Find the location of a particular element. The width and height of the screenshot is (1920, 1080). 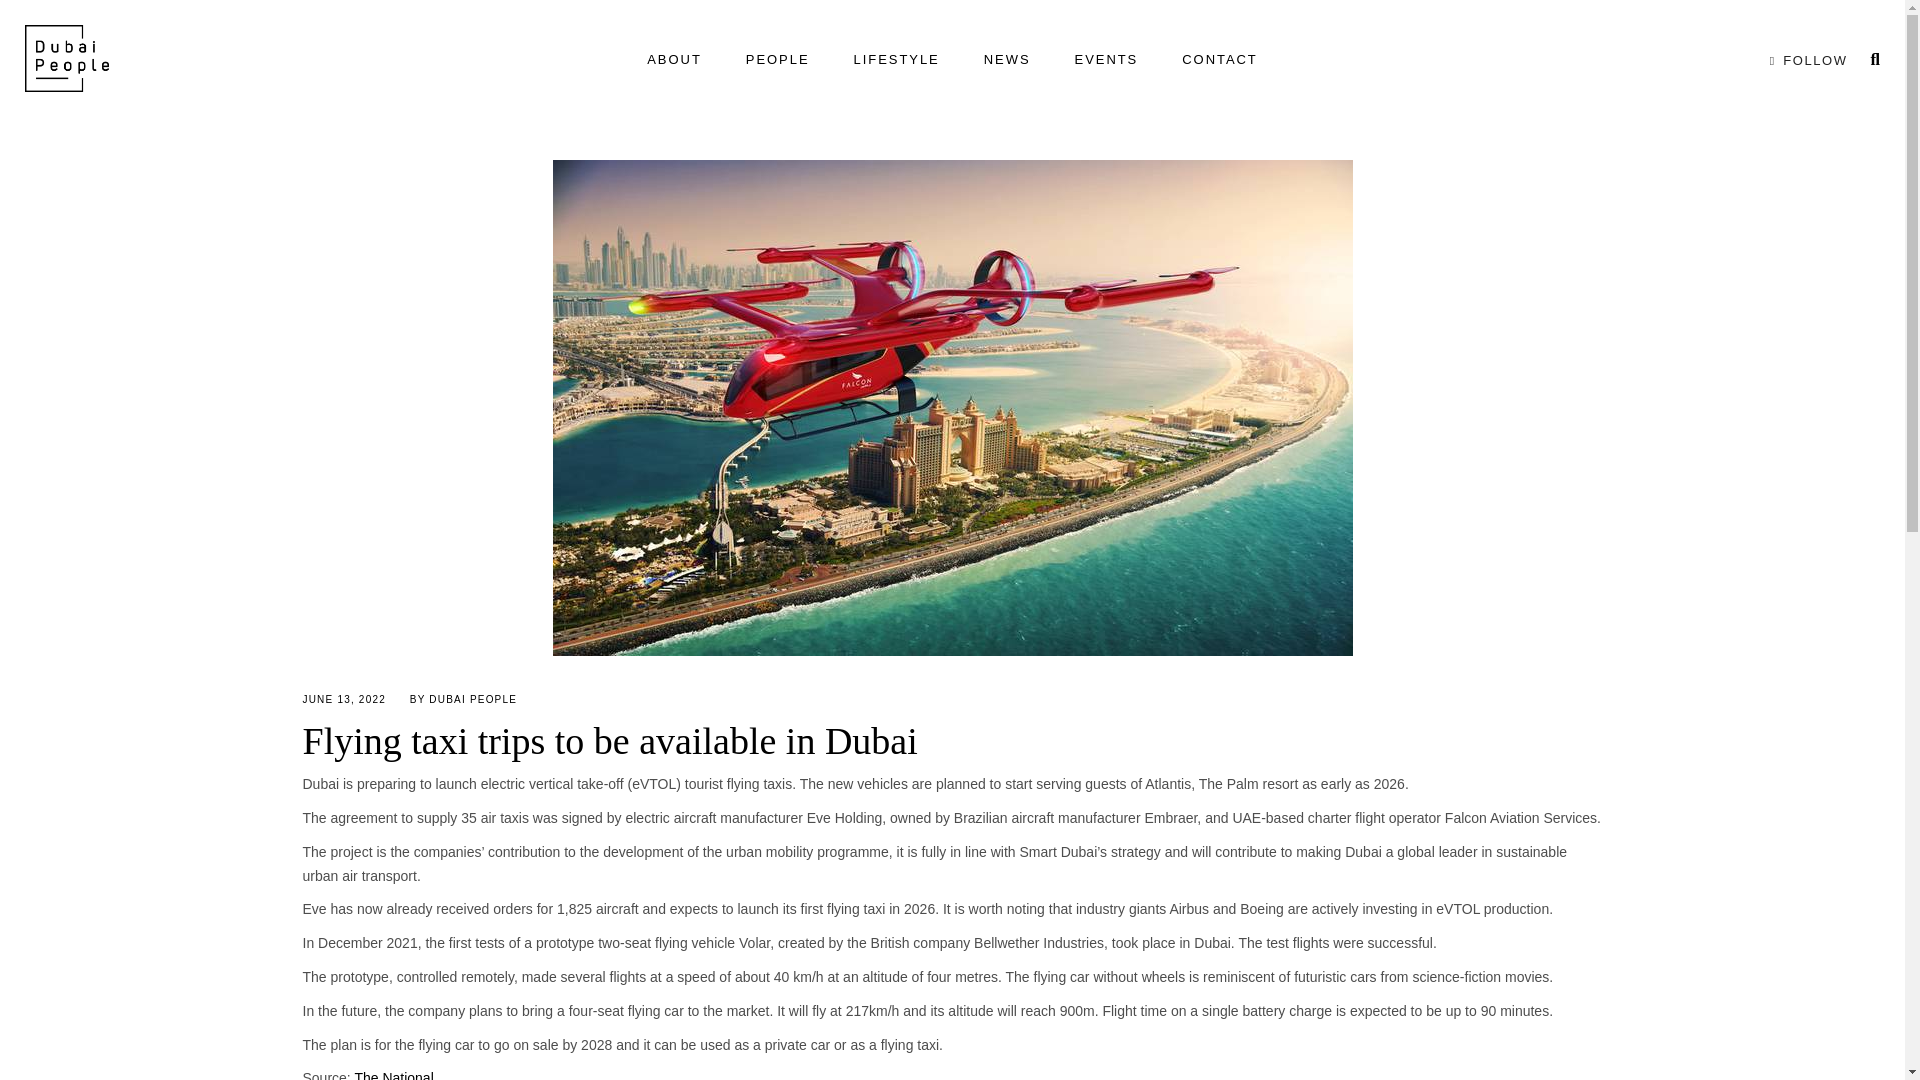

EVENTS is located at coordinates (1106, 60).